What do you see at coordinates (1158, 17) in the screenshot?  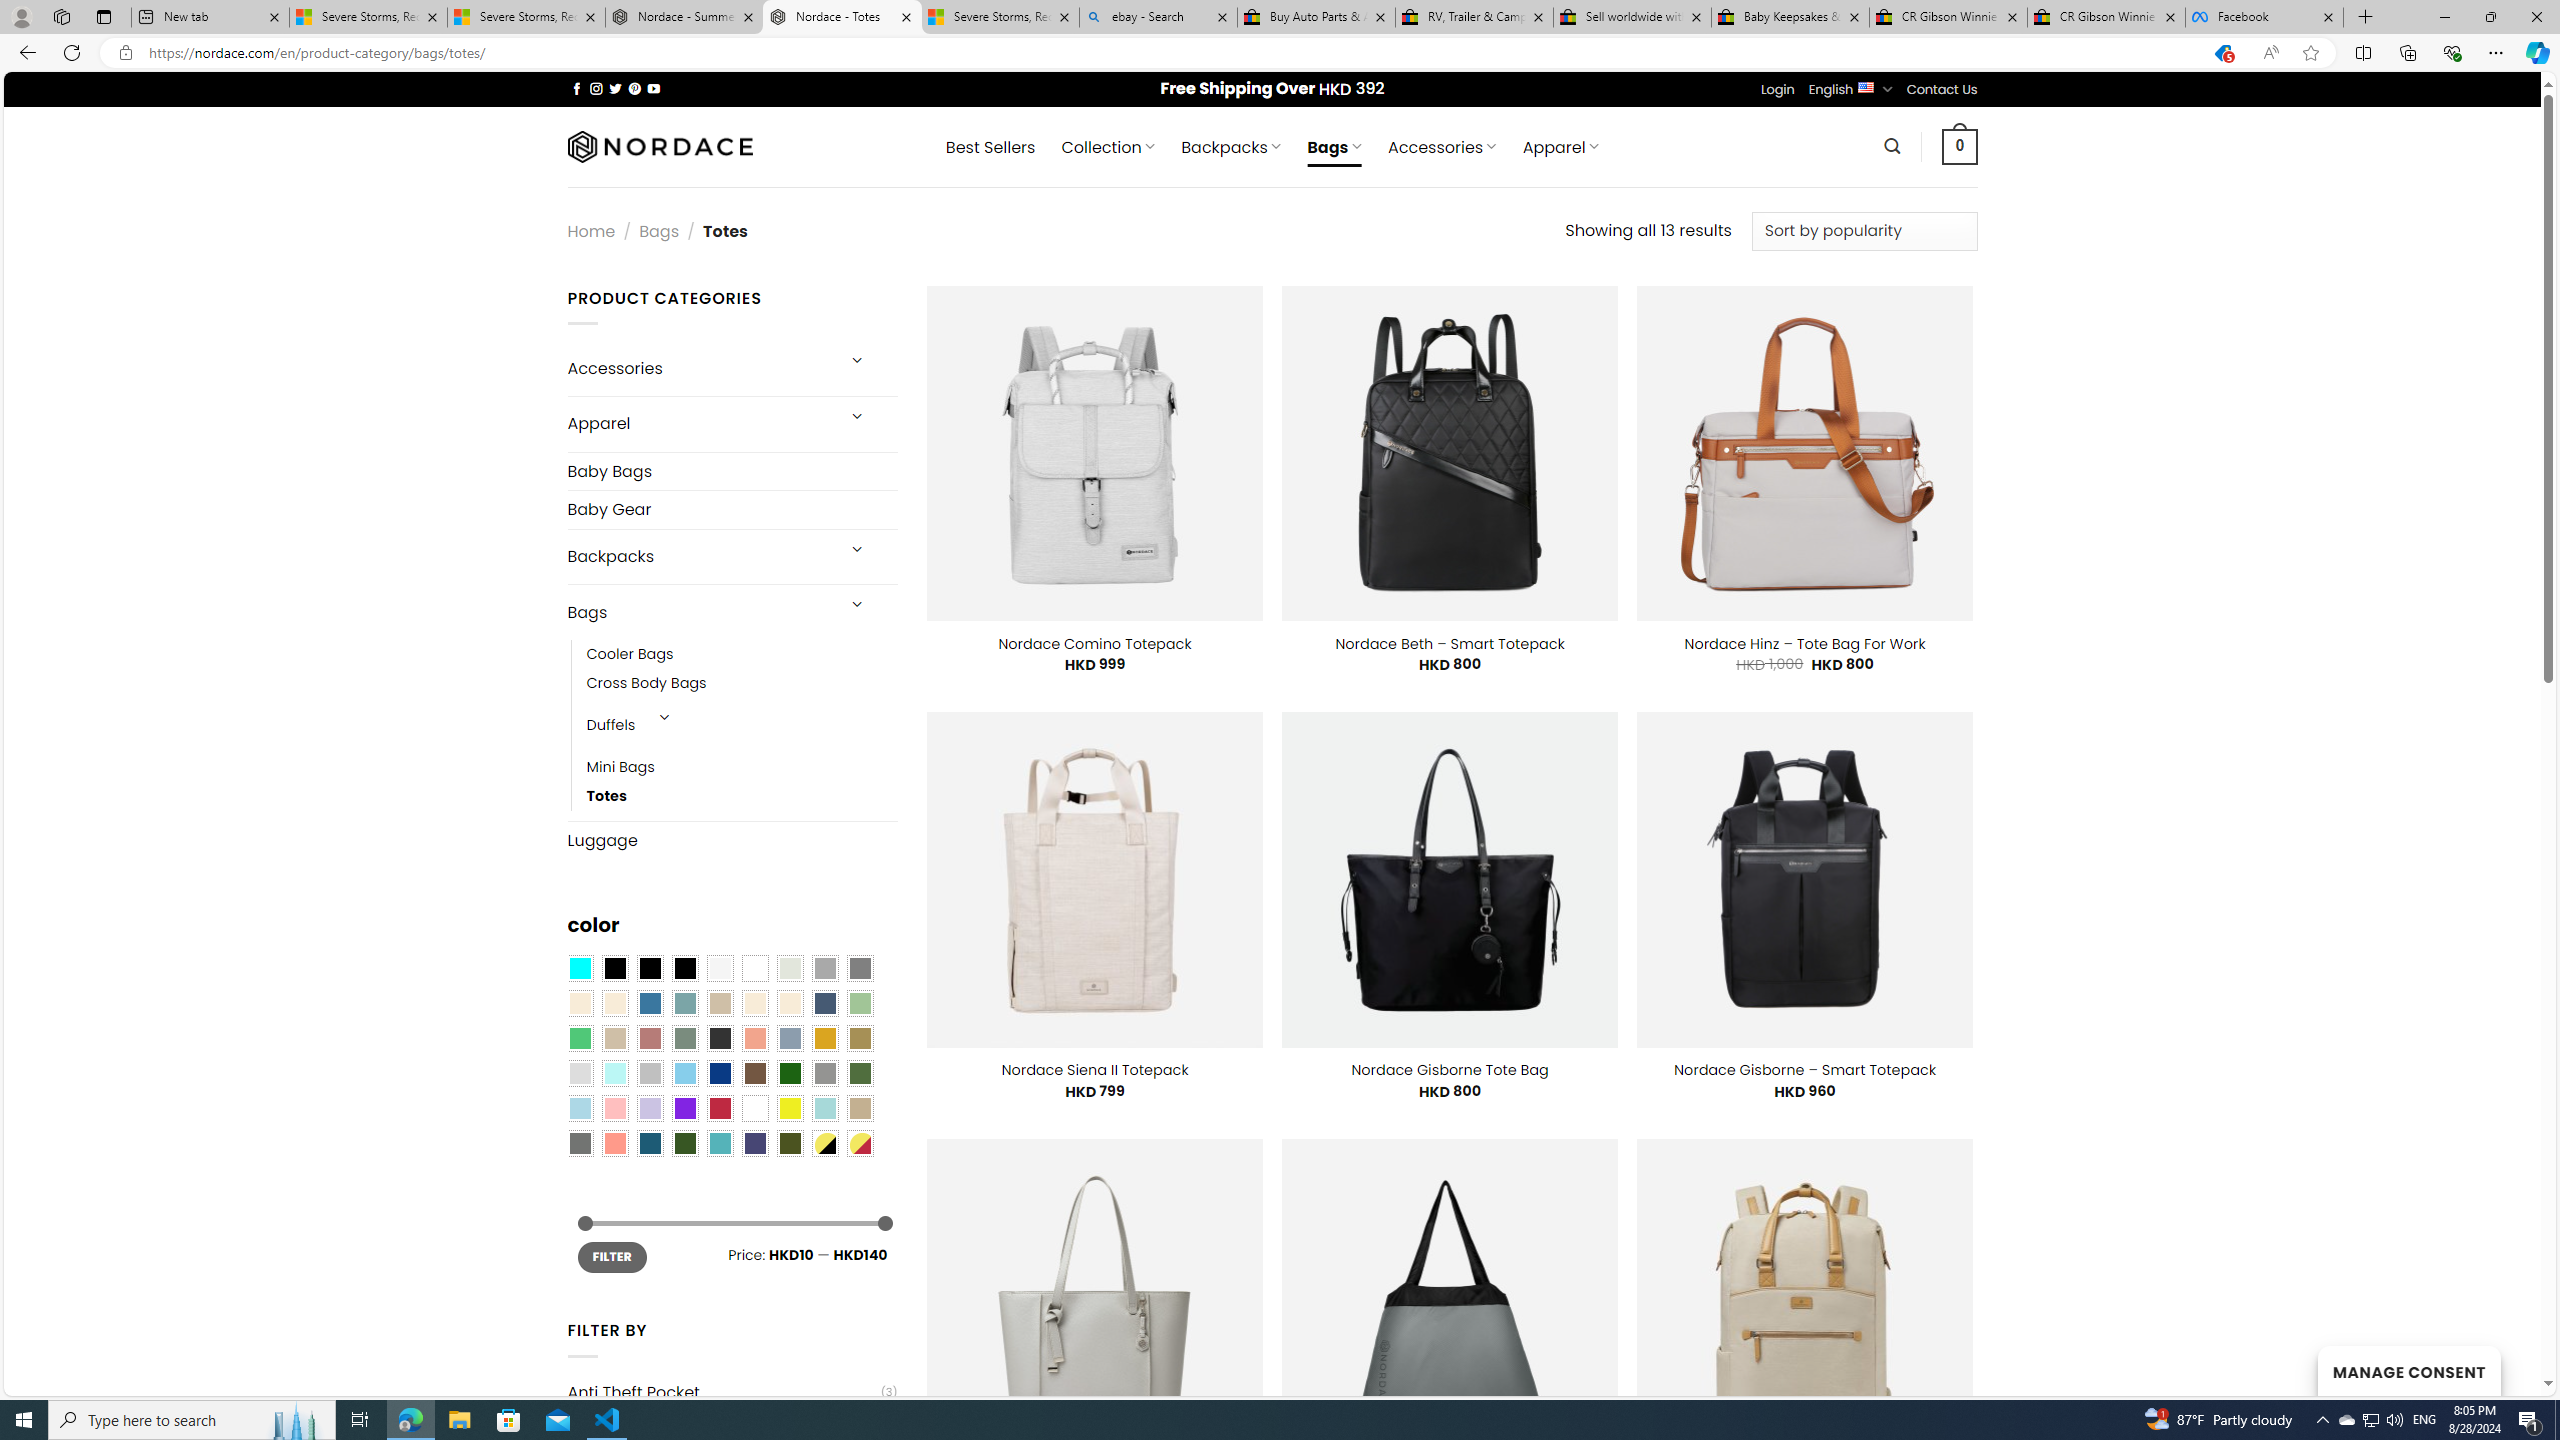 I see `ebay - Search` at bounding box center [1158, 17].